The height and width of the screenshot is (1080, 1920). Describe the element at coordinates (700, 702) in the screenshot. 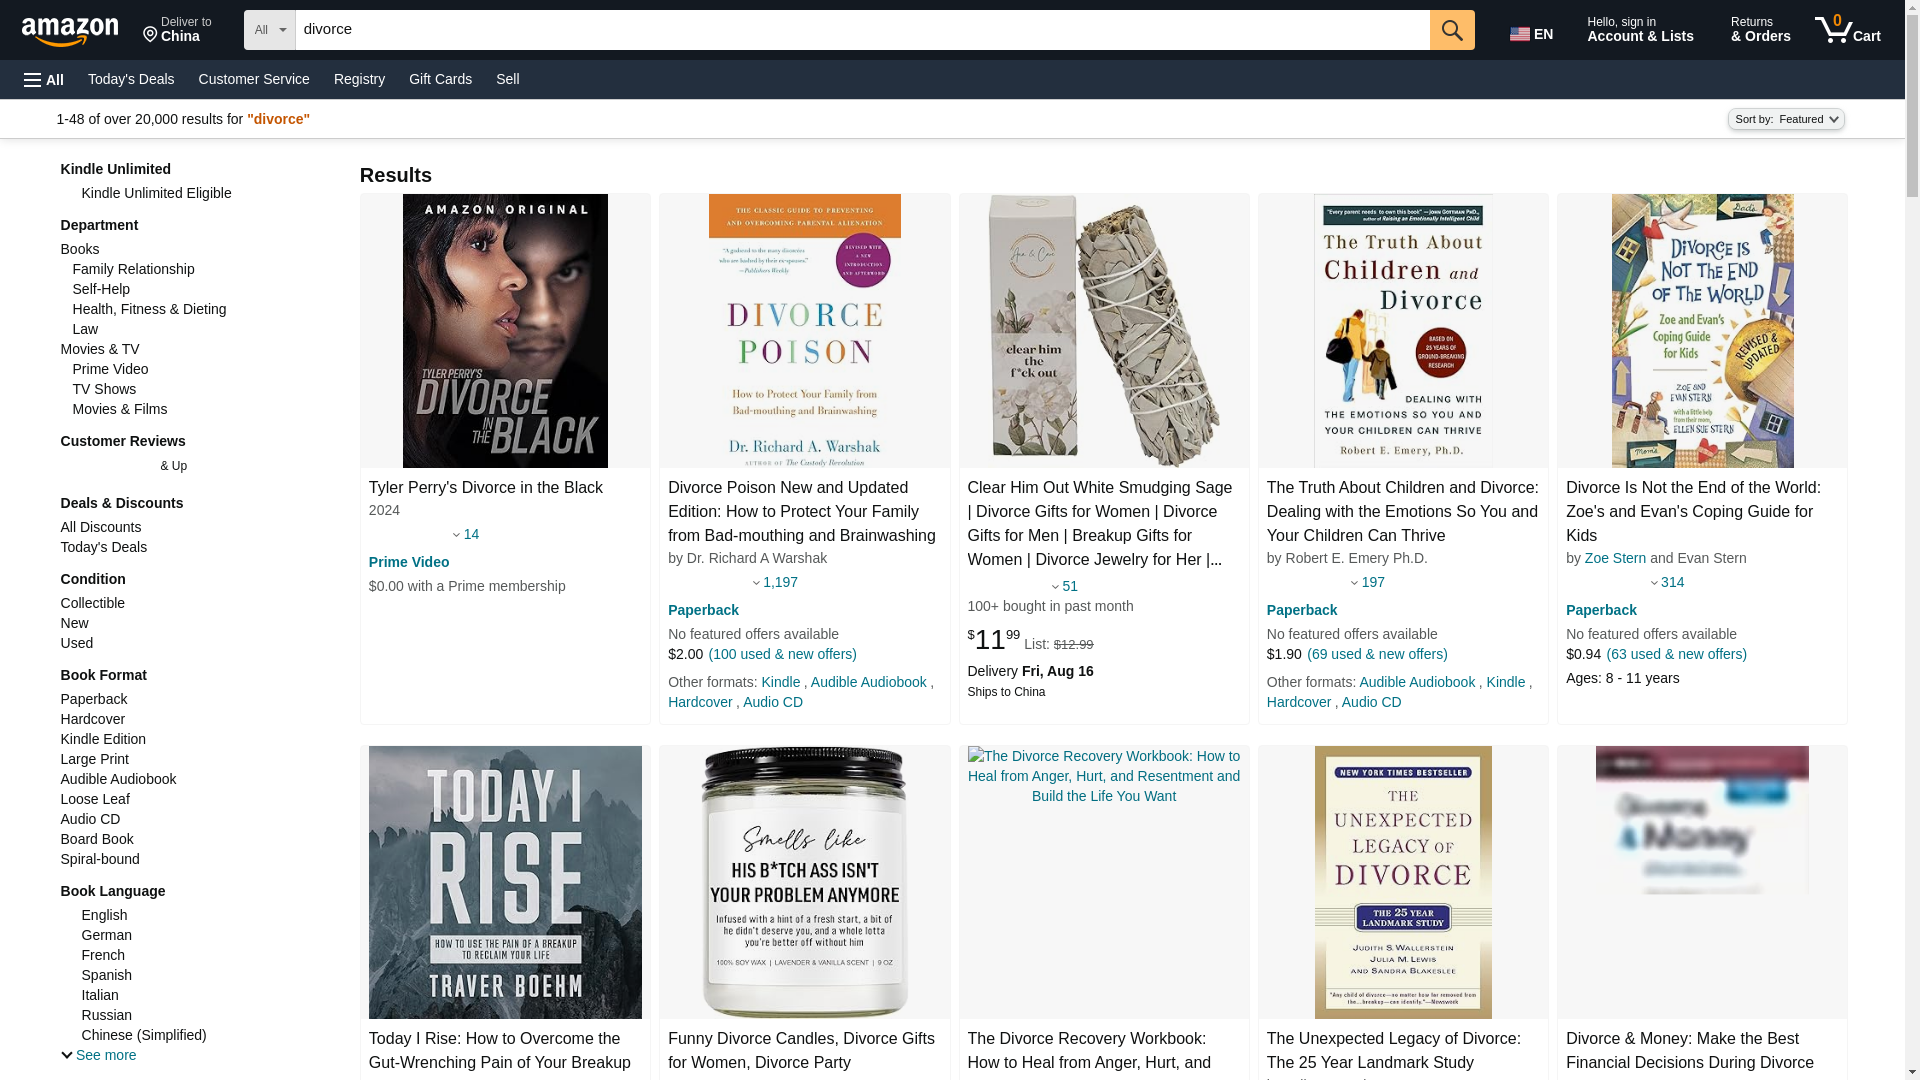

I see `Hardcover` at that location.